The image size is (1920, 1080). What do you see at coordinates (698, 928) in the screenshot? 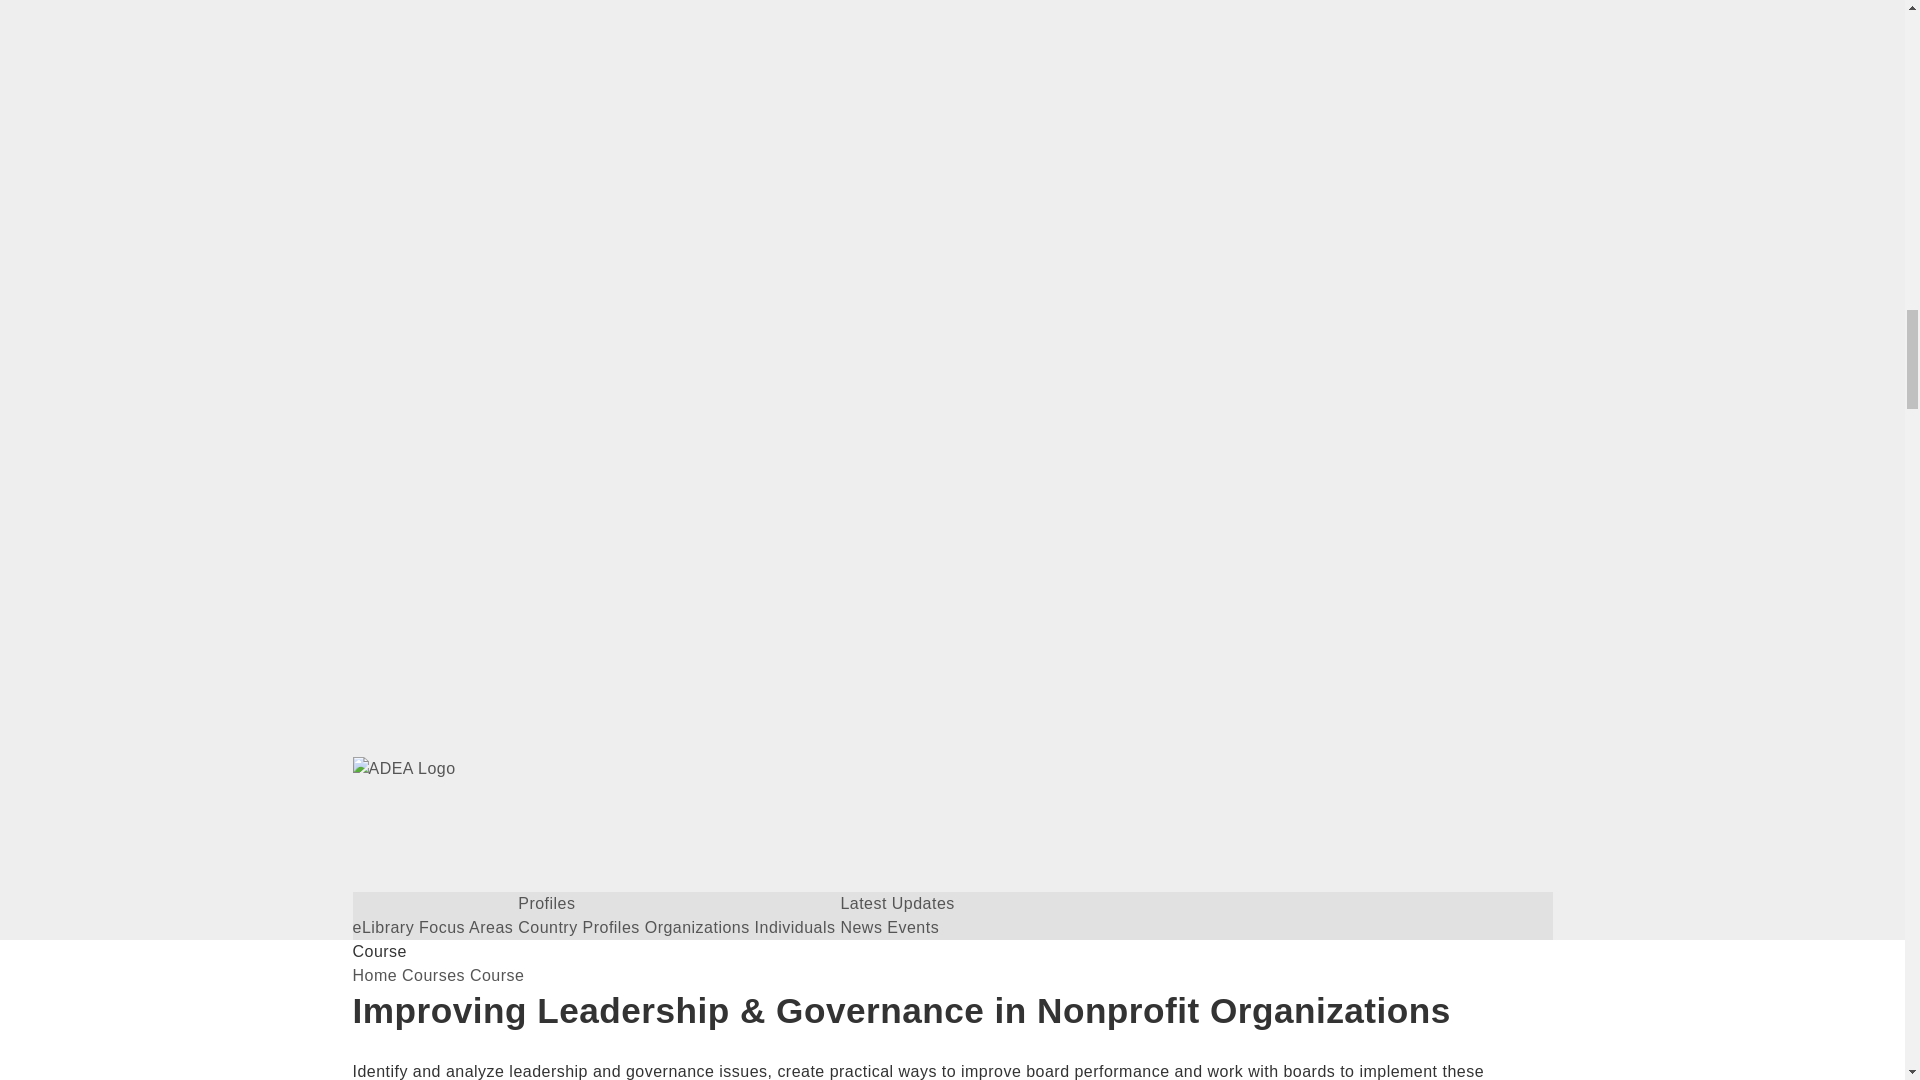
I see `Organizations` at bounding box center [698, 928].